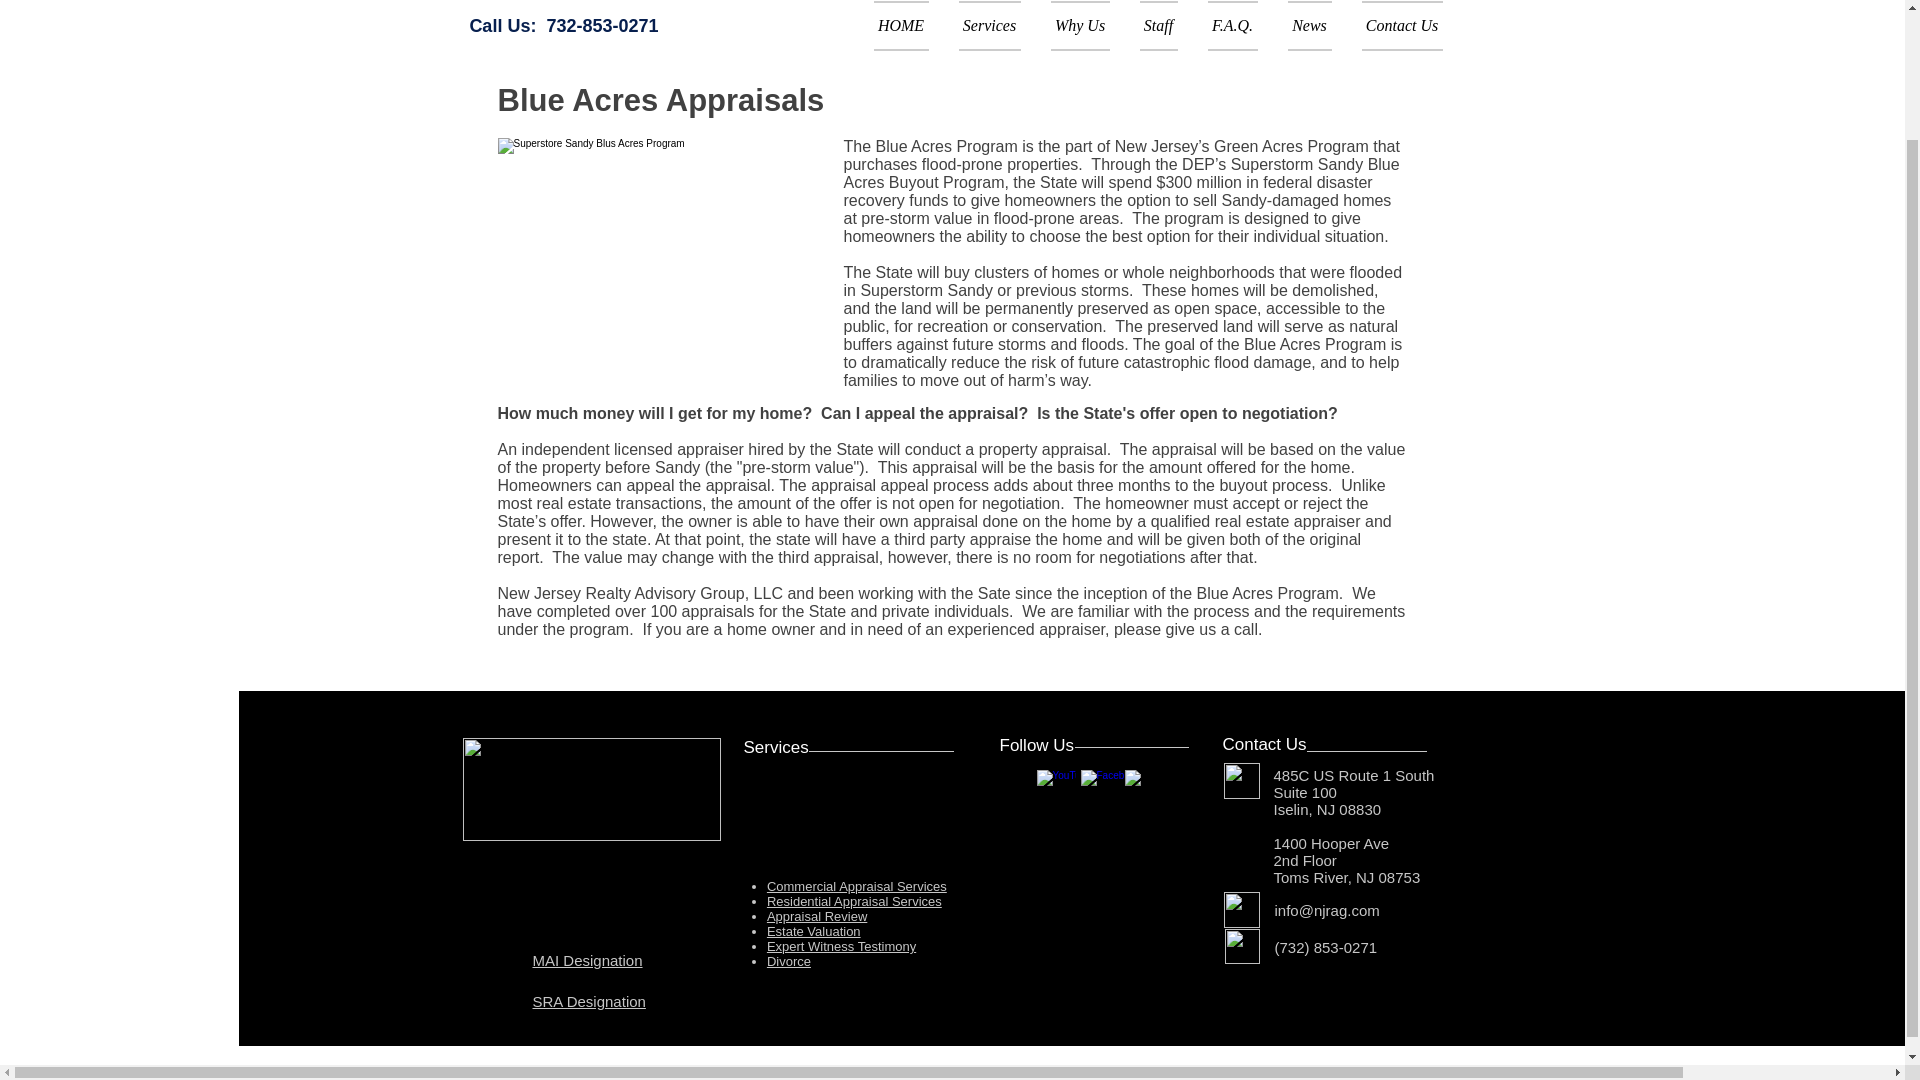  What do you see at coordinates (1393, 26) in the screenshot?
I see `Contact Us` at bounding box center [1393, 26].